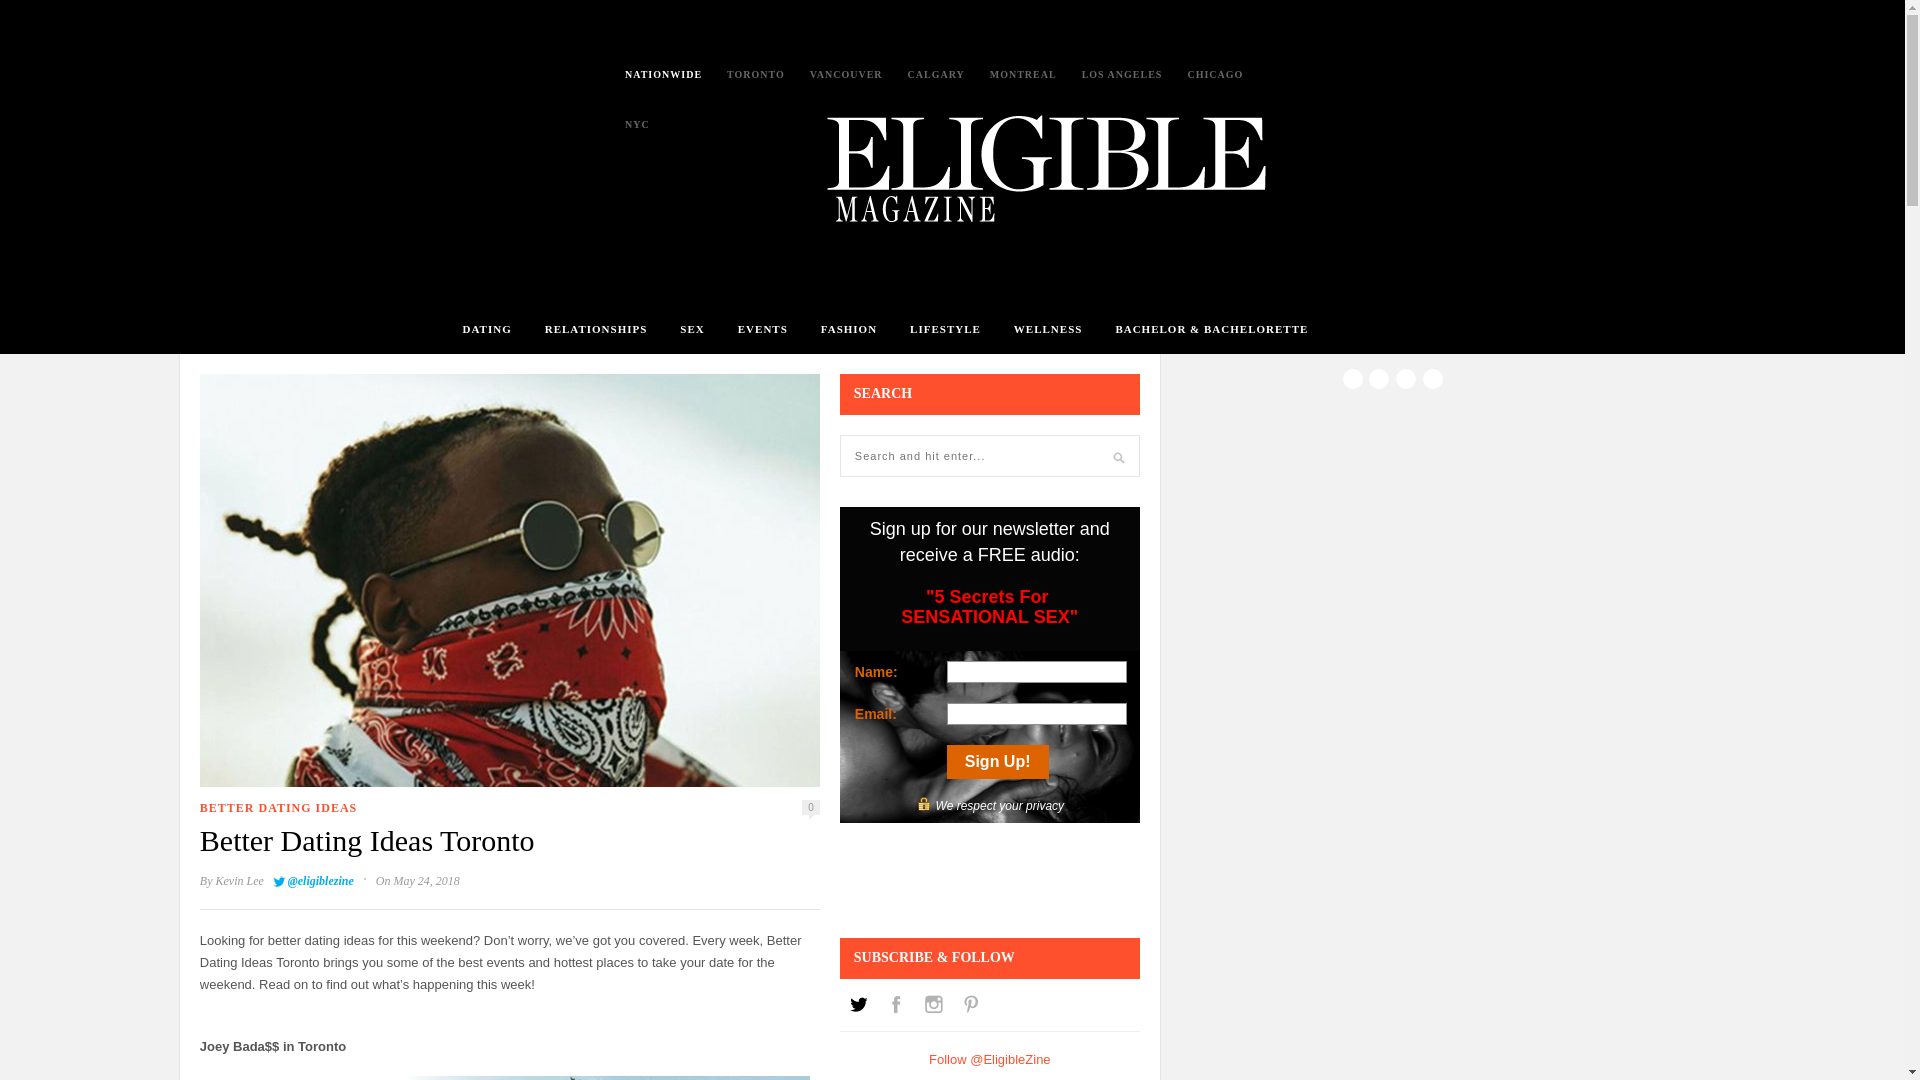  I want to click on NYC, so click(638, 124).